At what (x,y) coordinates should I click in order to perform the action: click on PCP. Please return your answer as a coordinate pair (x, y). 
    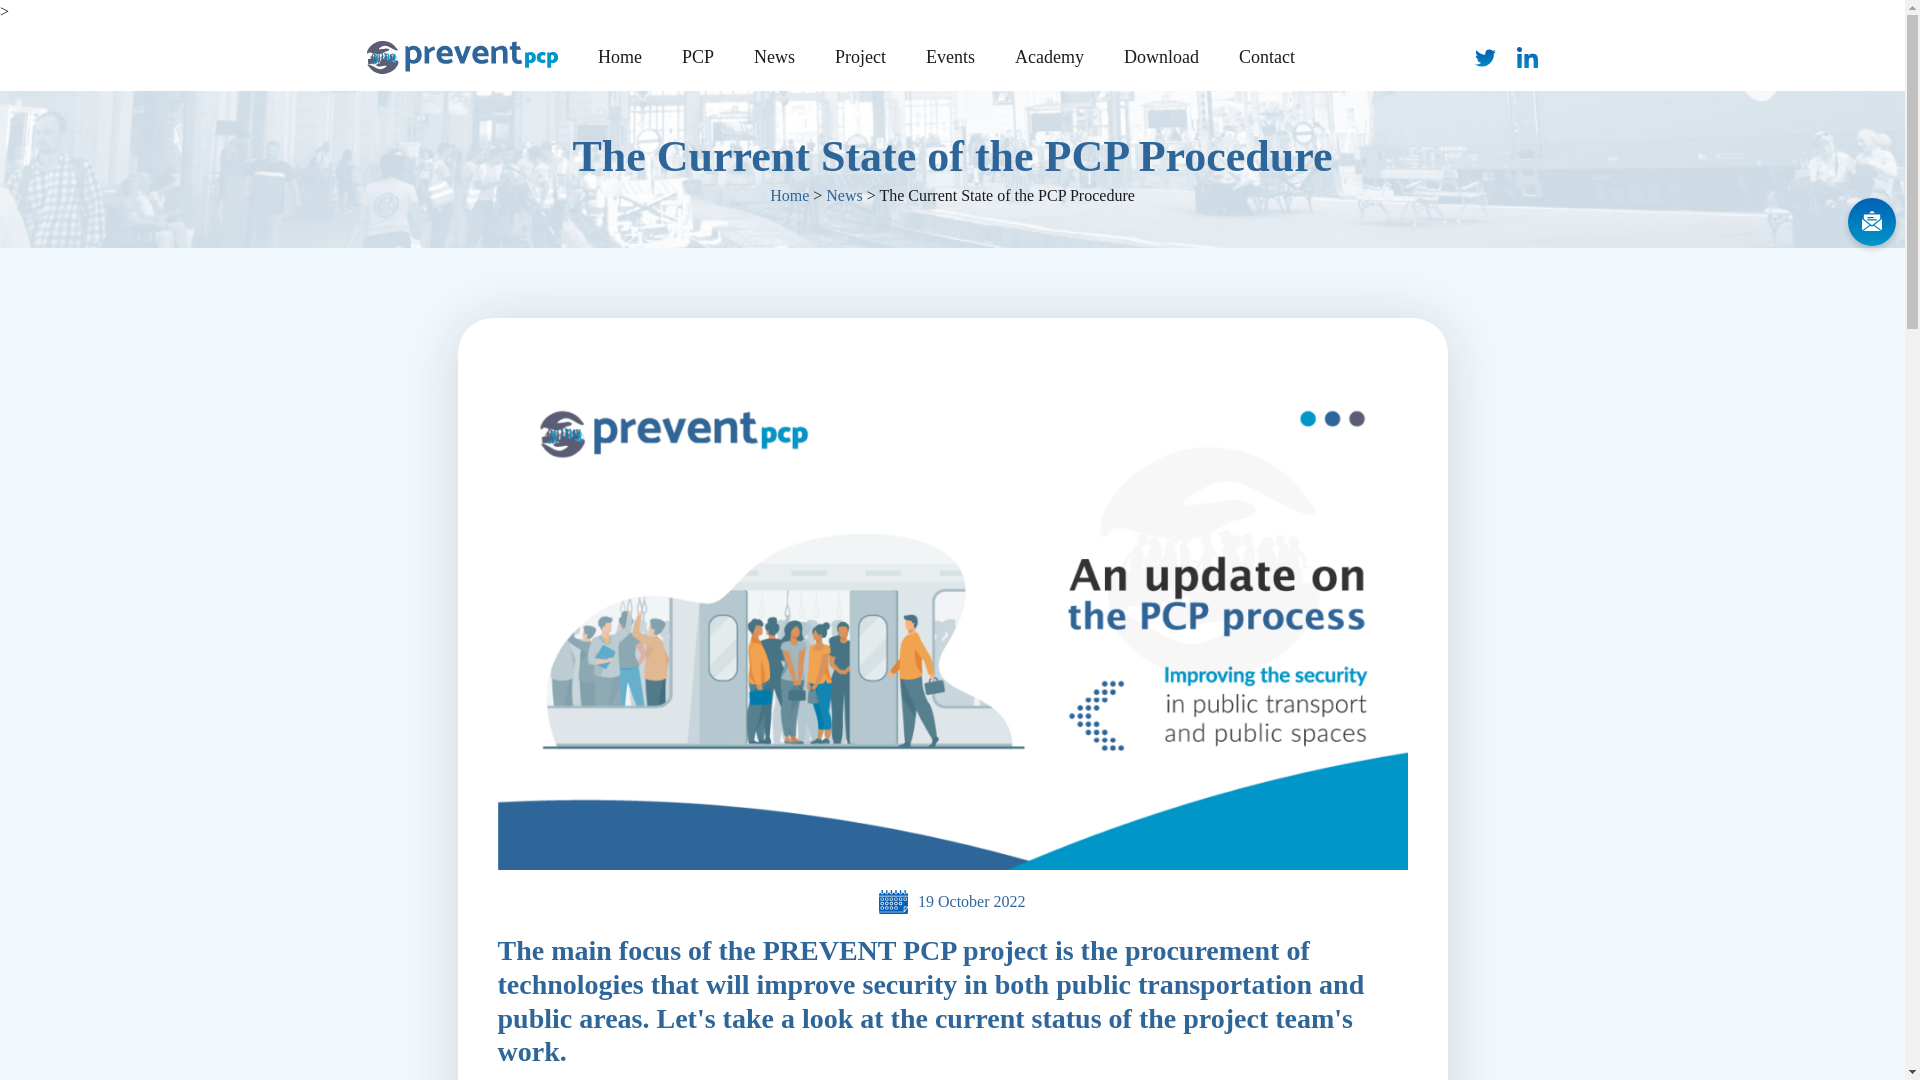
    Looking at the image, I should click on (698, 56).